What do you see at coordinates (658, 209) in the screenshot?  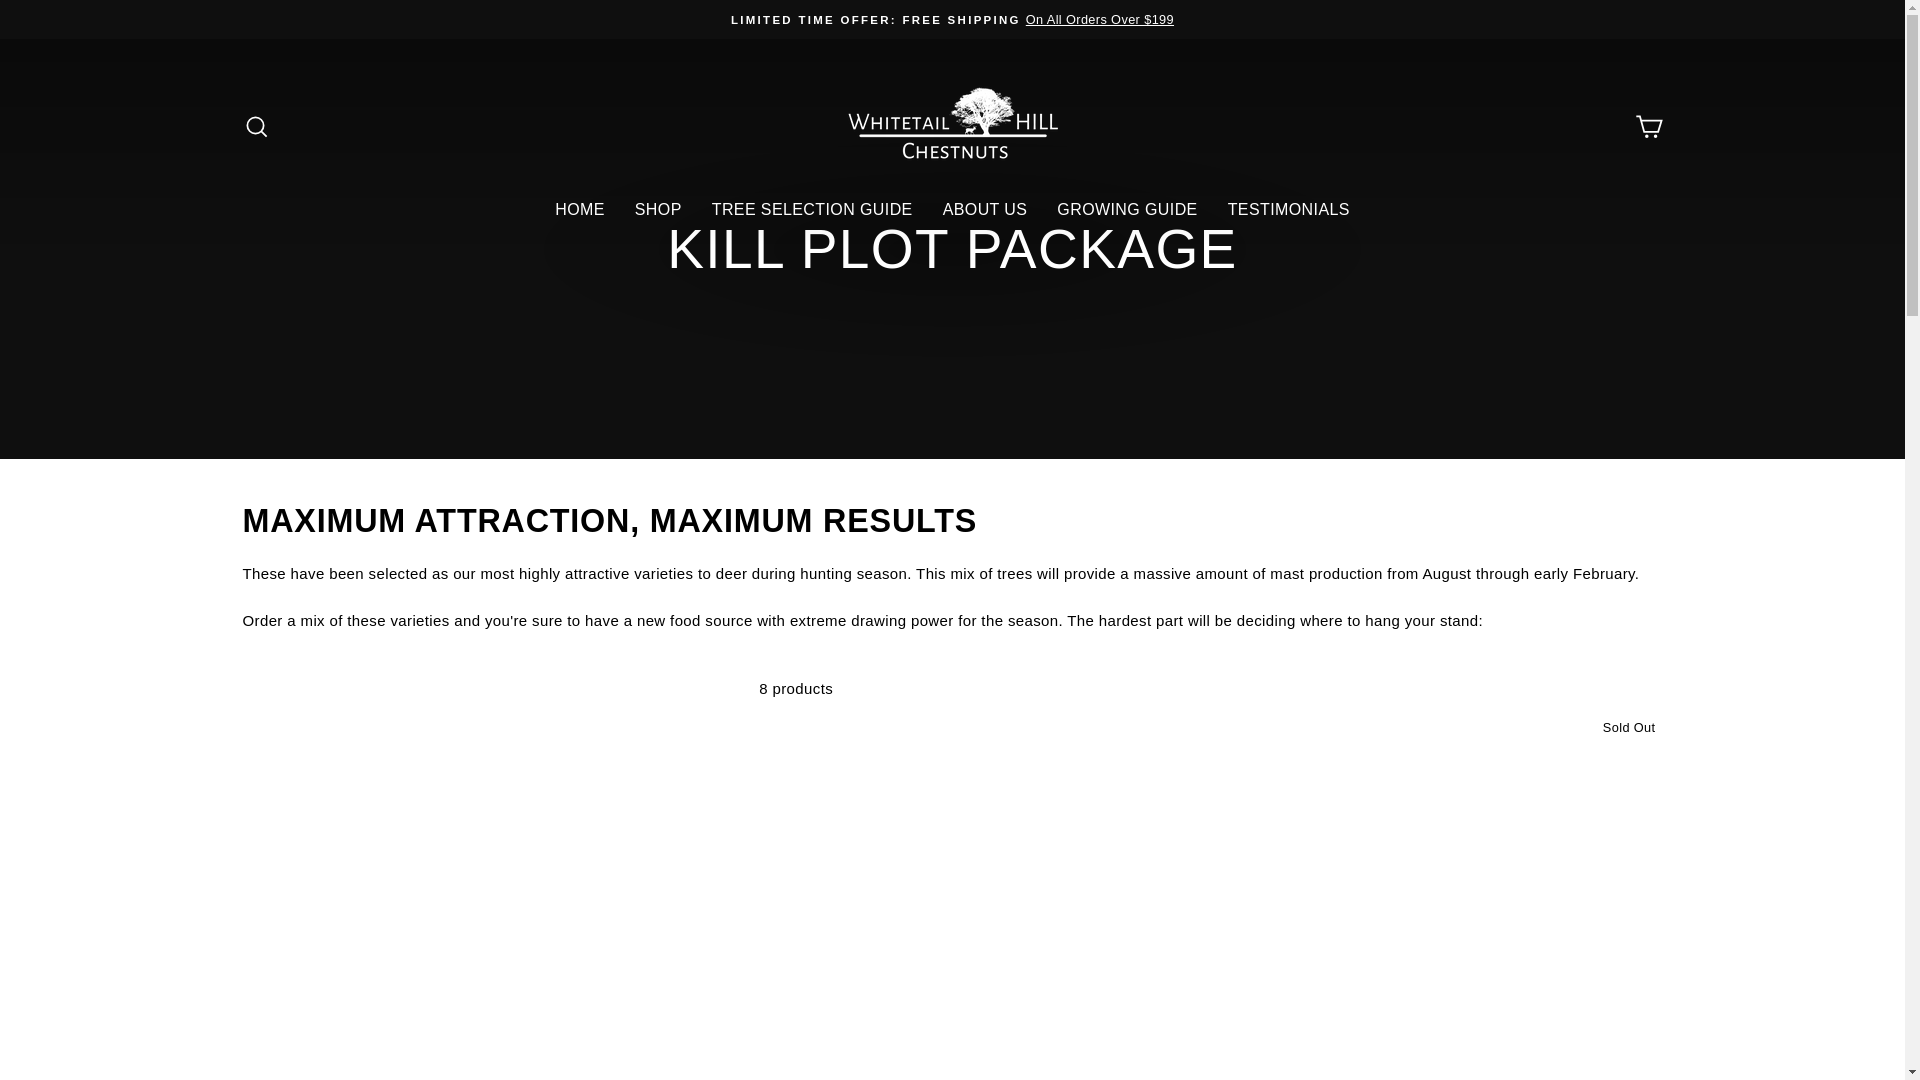 I see `SHOP` at bounding box center [658, 209].